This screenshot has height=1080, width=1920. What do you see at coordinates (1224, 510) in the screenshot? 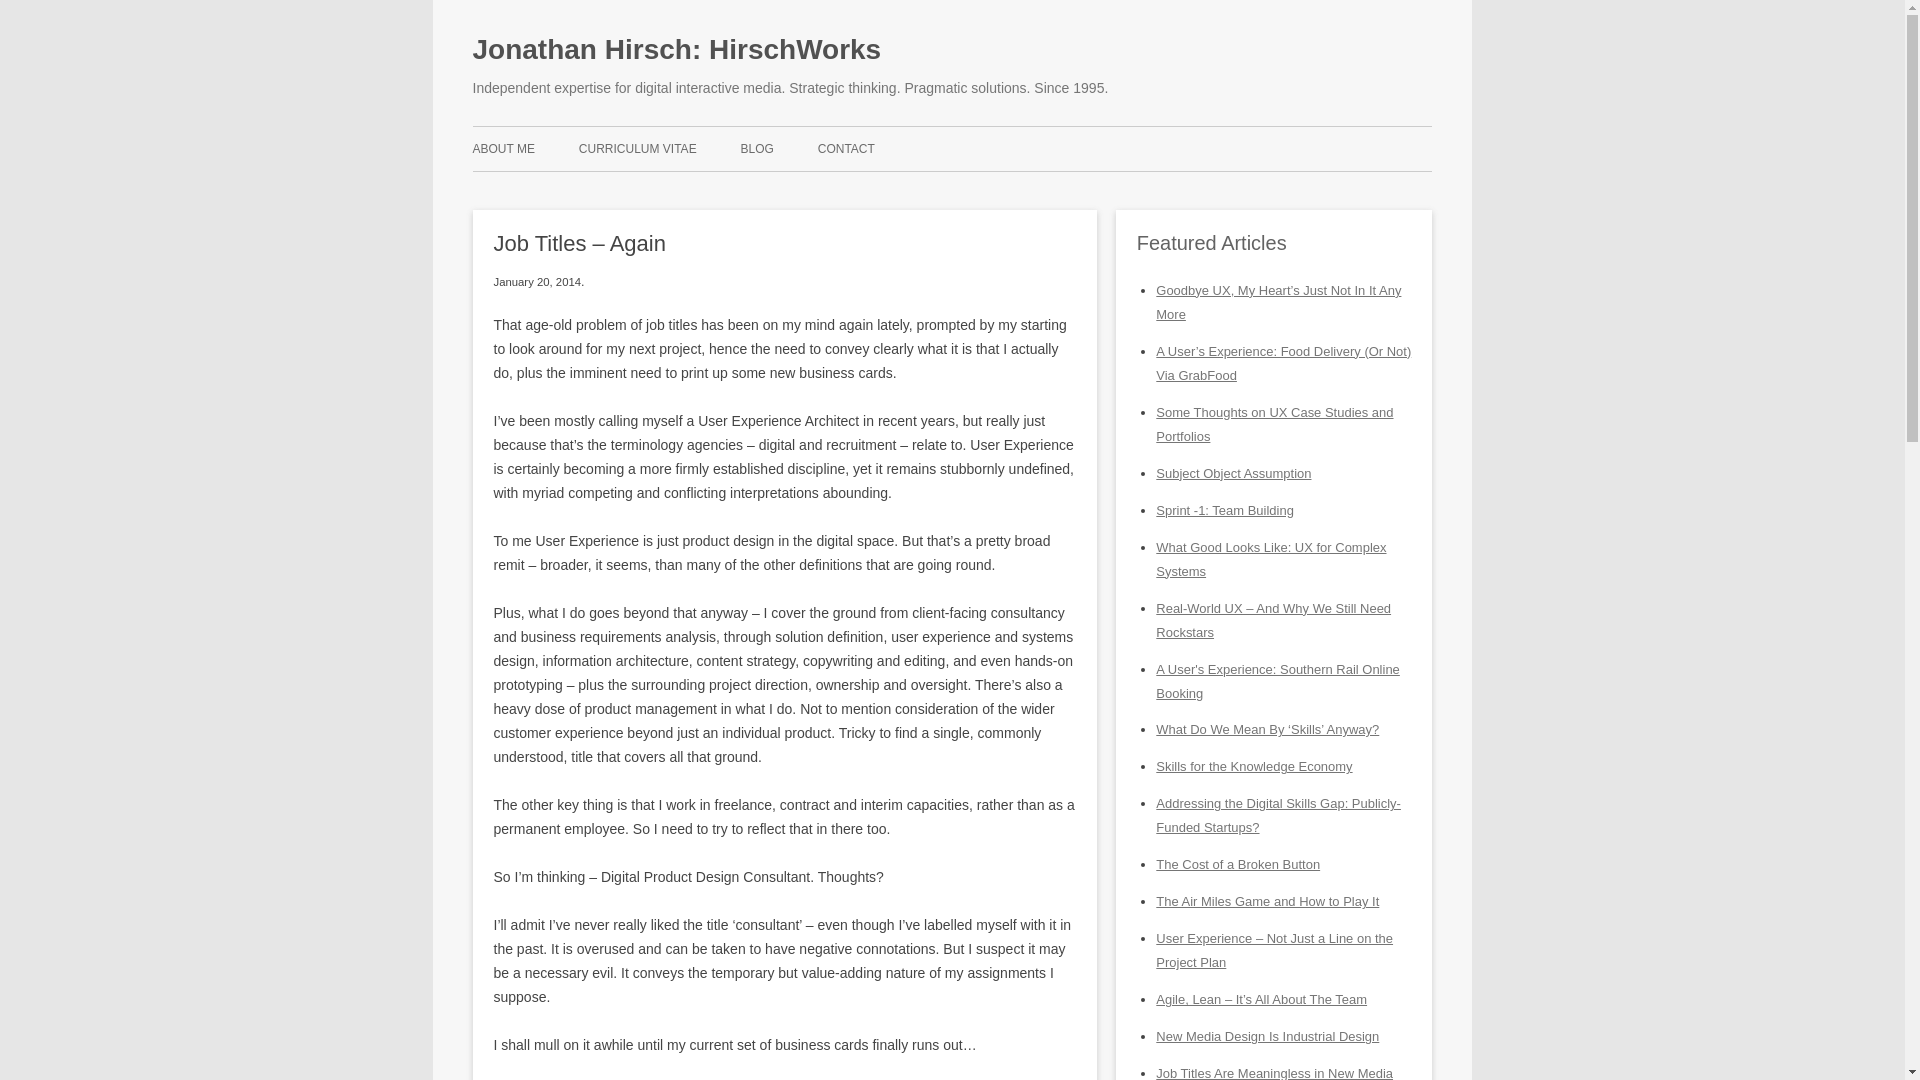
I see `Sprint -1: Team Building` at bounding box center [1224, 510].